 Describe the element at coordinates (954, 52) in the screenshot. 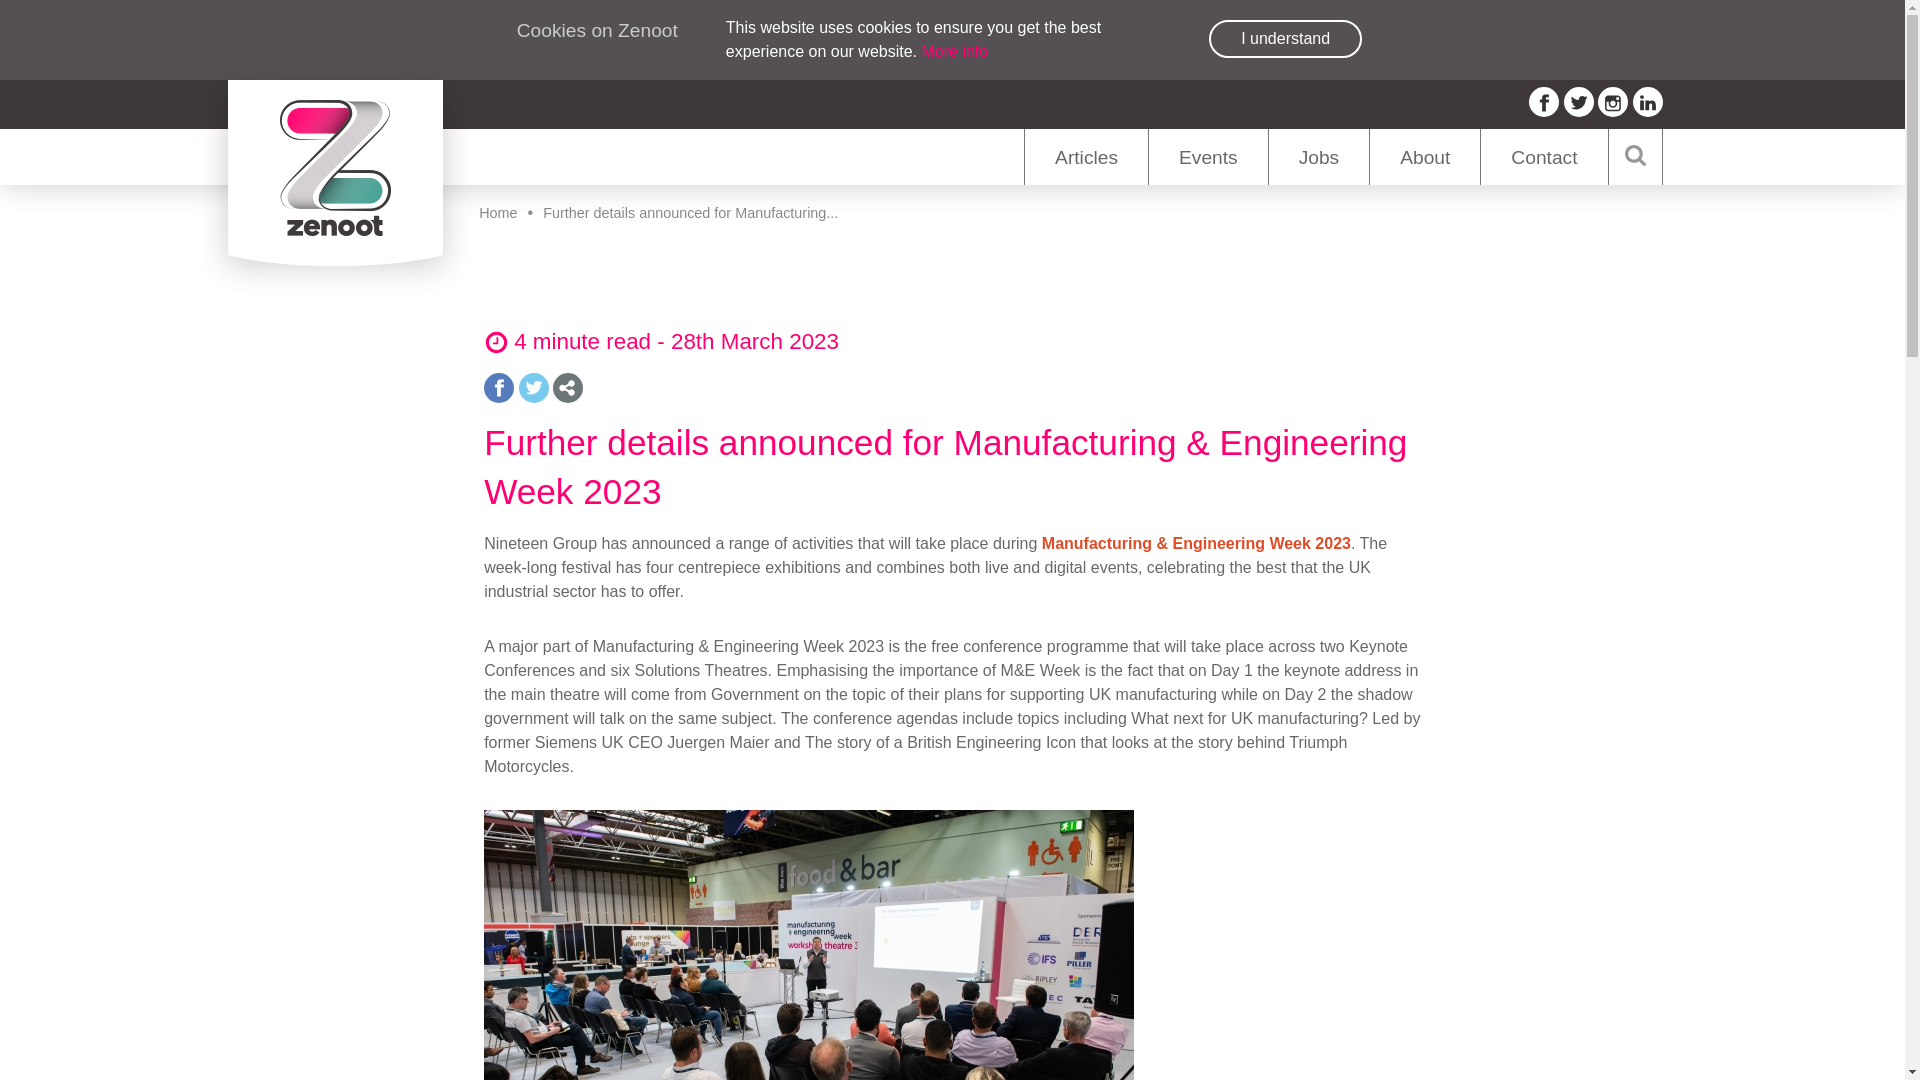

I see `More info` at that location.